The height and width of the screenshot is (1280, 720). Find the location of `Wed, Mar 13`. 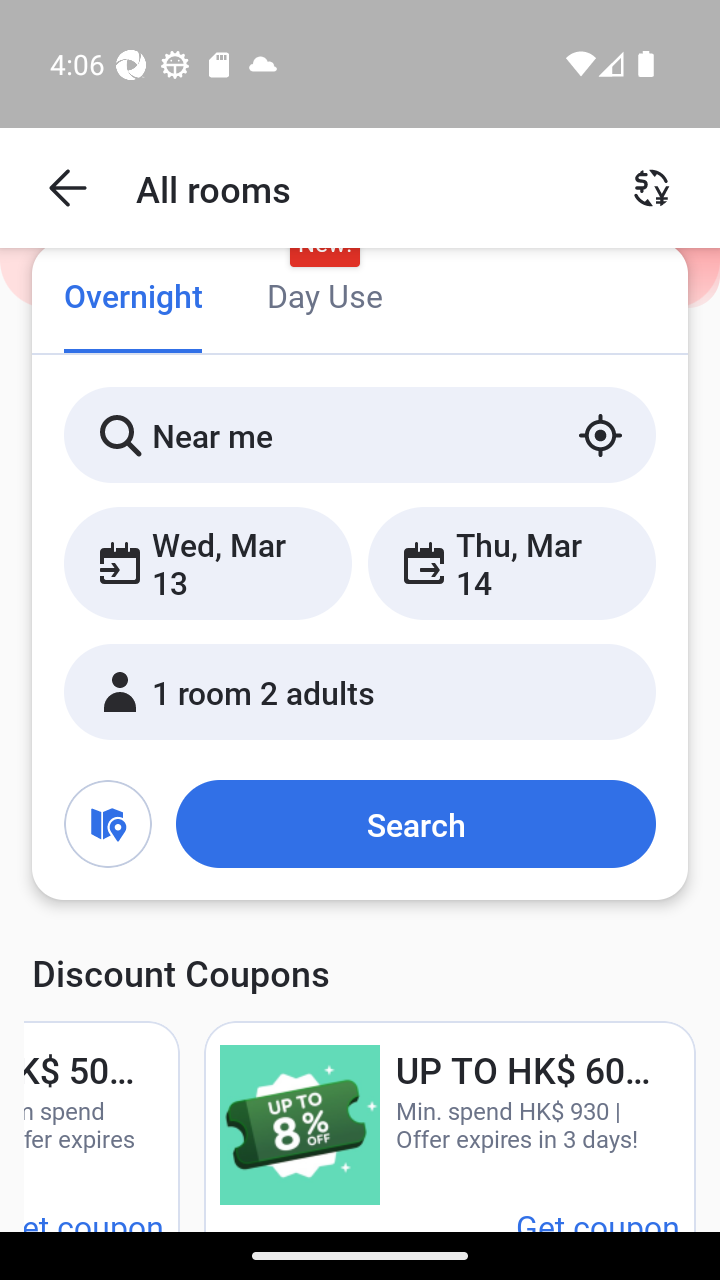

Wed, Mar 13 is located at coordinates (208, 562).